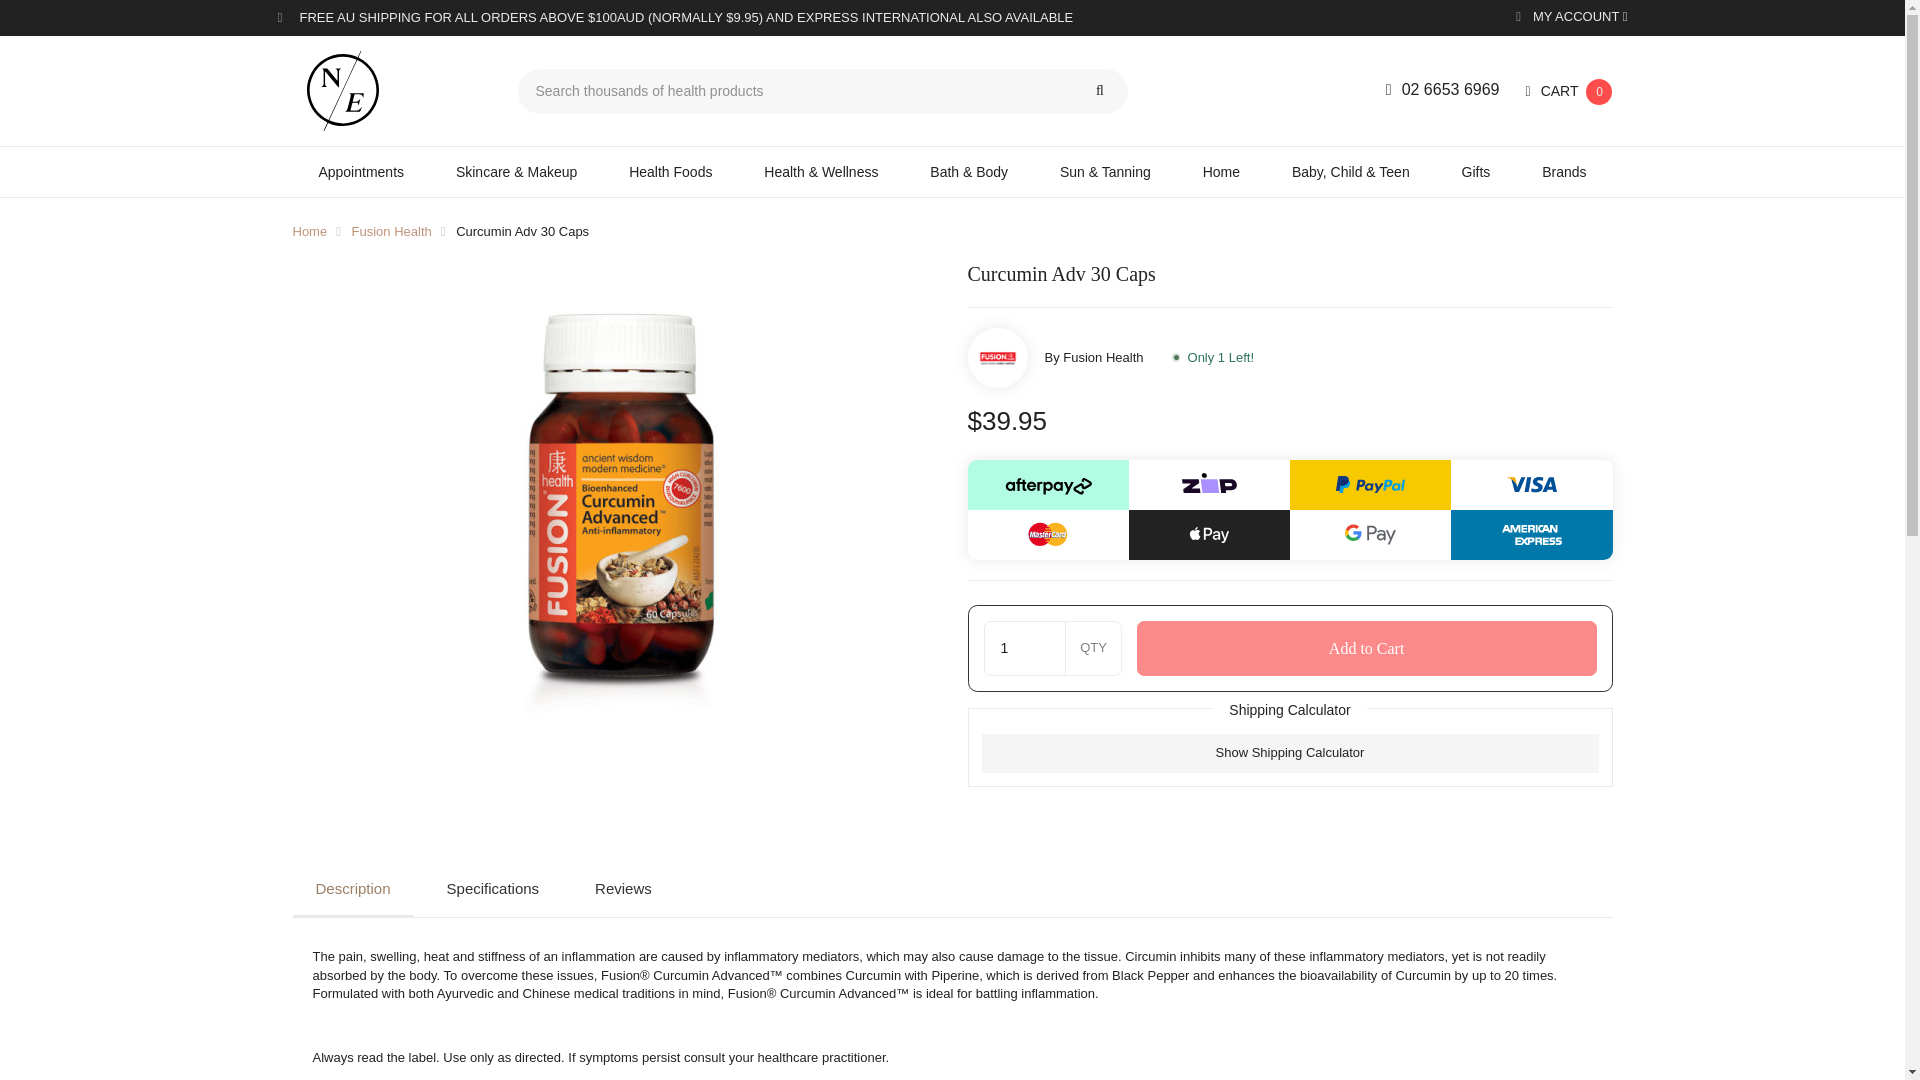 The width and height of the screenshot is (1920, 1080). I want to click on My Account, so click(1571, 18).